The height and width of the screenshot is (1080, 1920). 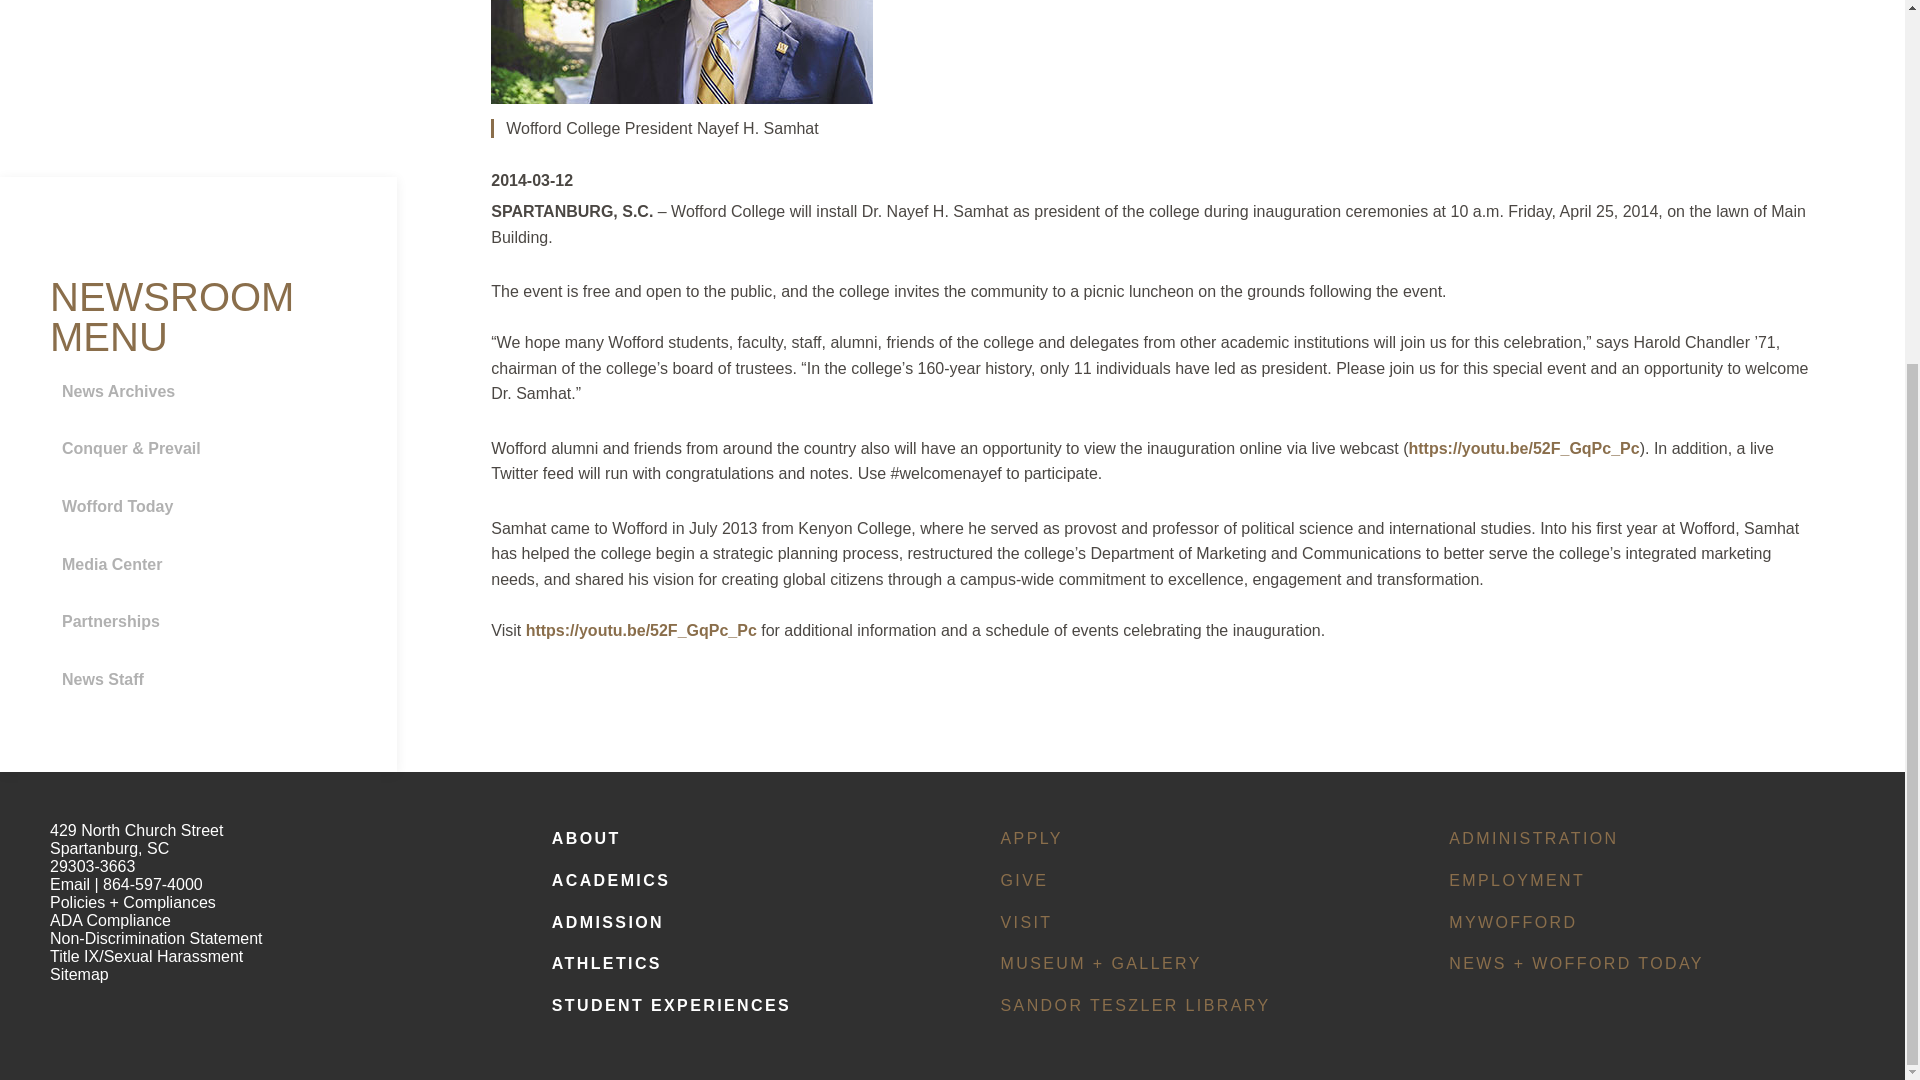 I want to click on Athletics, so click(x=738, y=964).